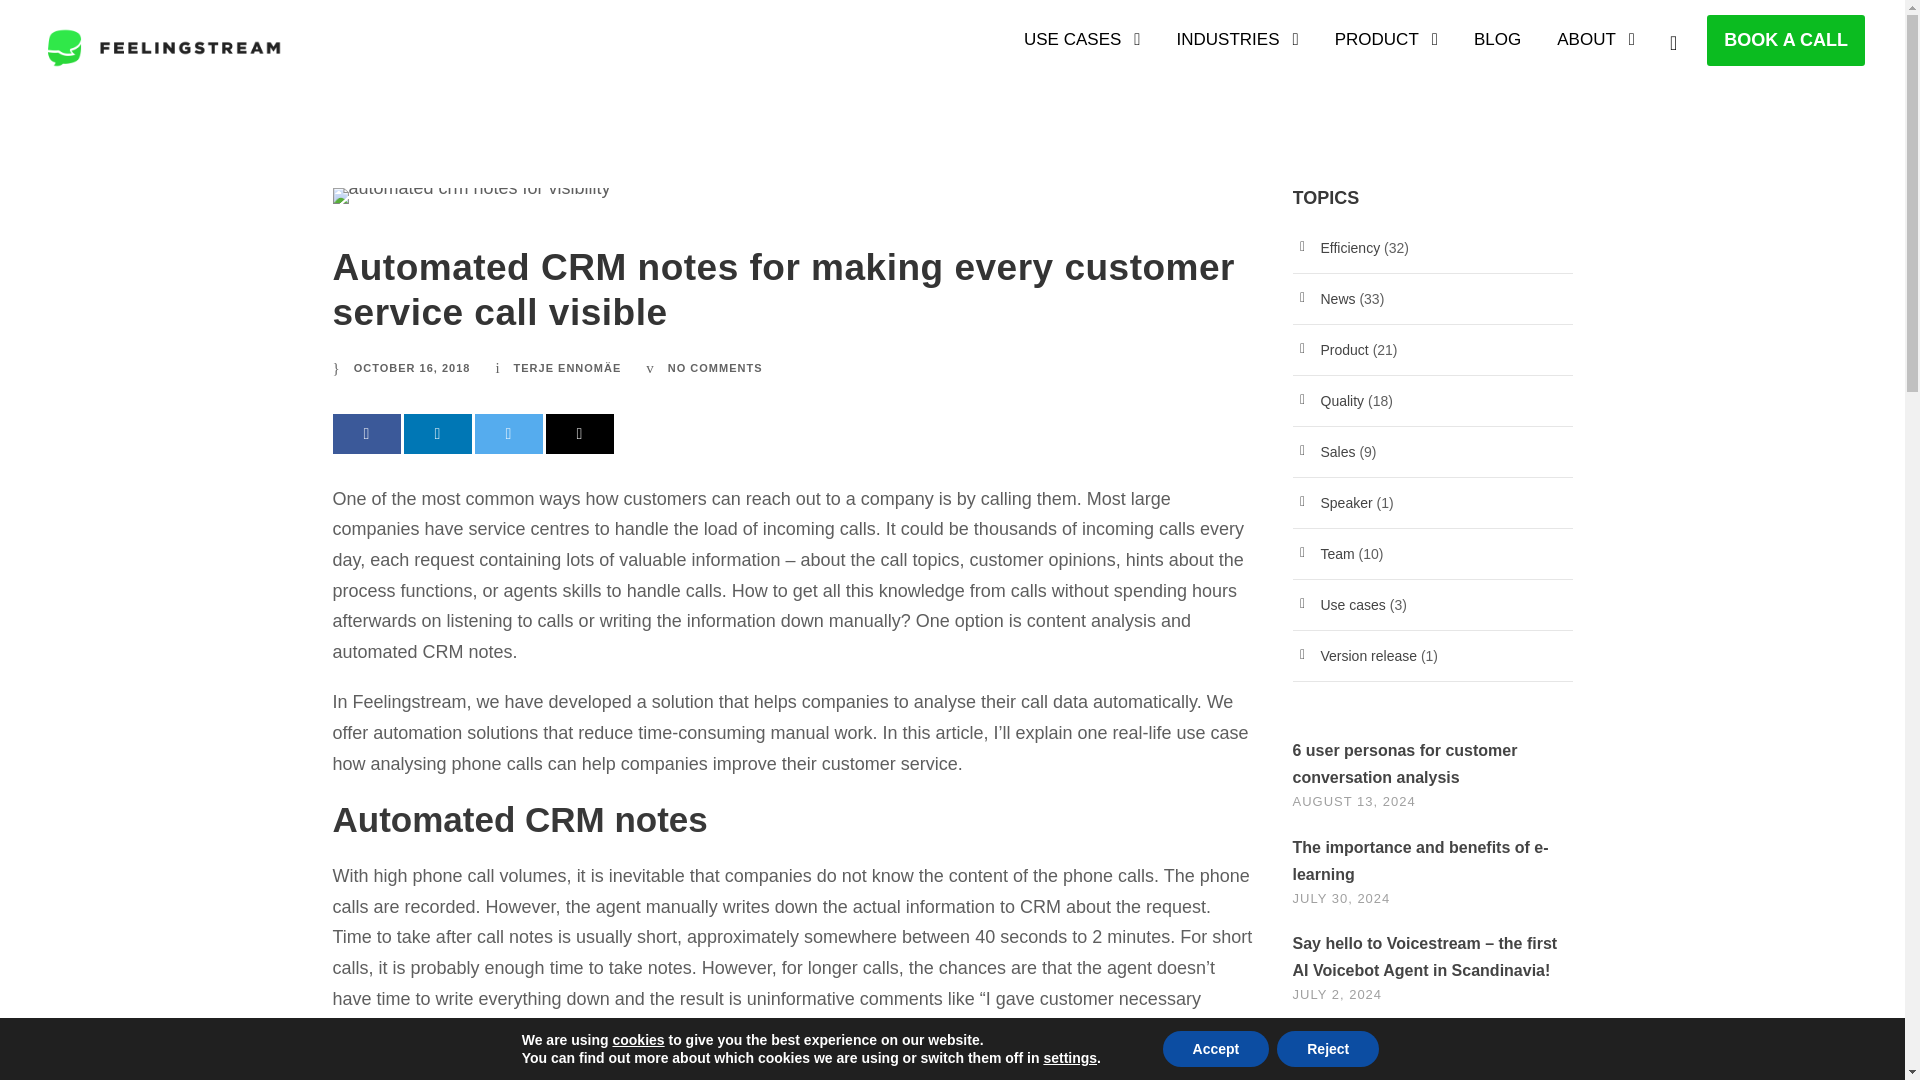 This screenshot has height=1080, width=1920. I want to click on INDUSTRIES, so click(1238, 49).